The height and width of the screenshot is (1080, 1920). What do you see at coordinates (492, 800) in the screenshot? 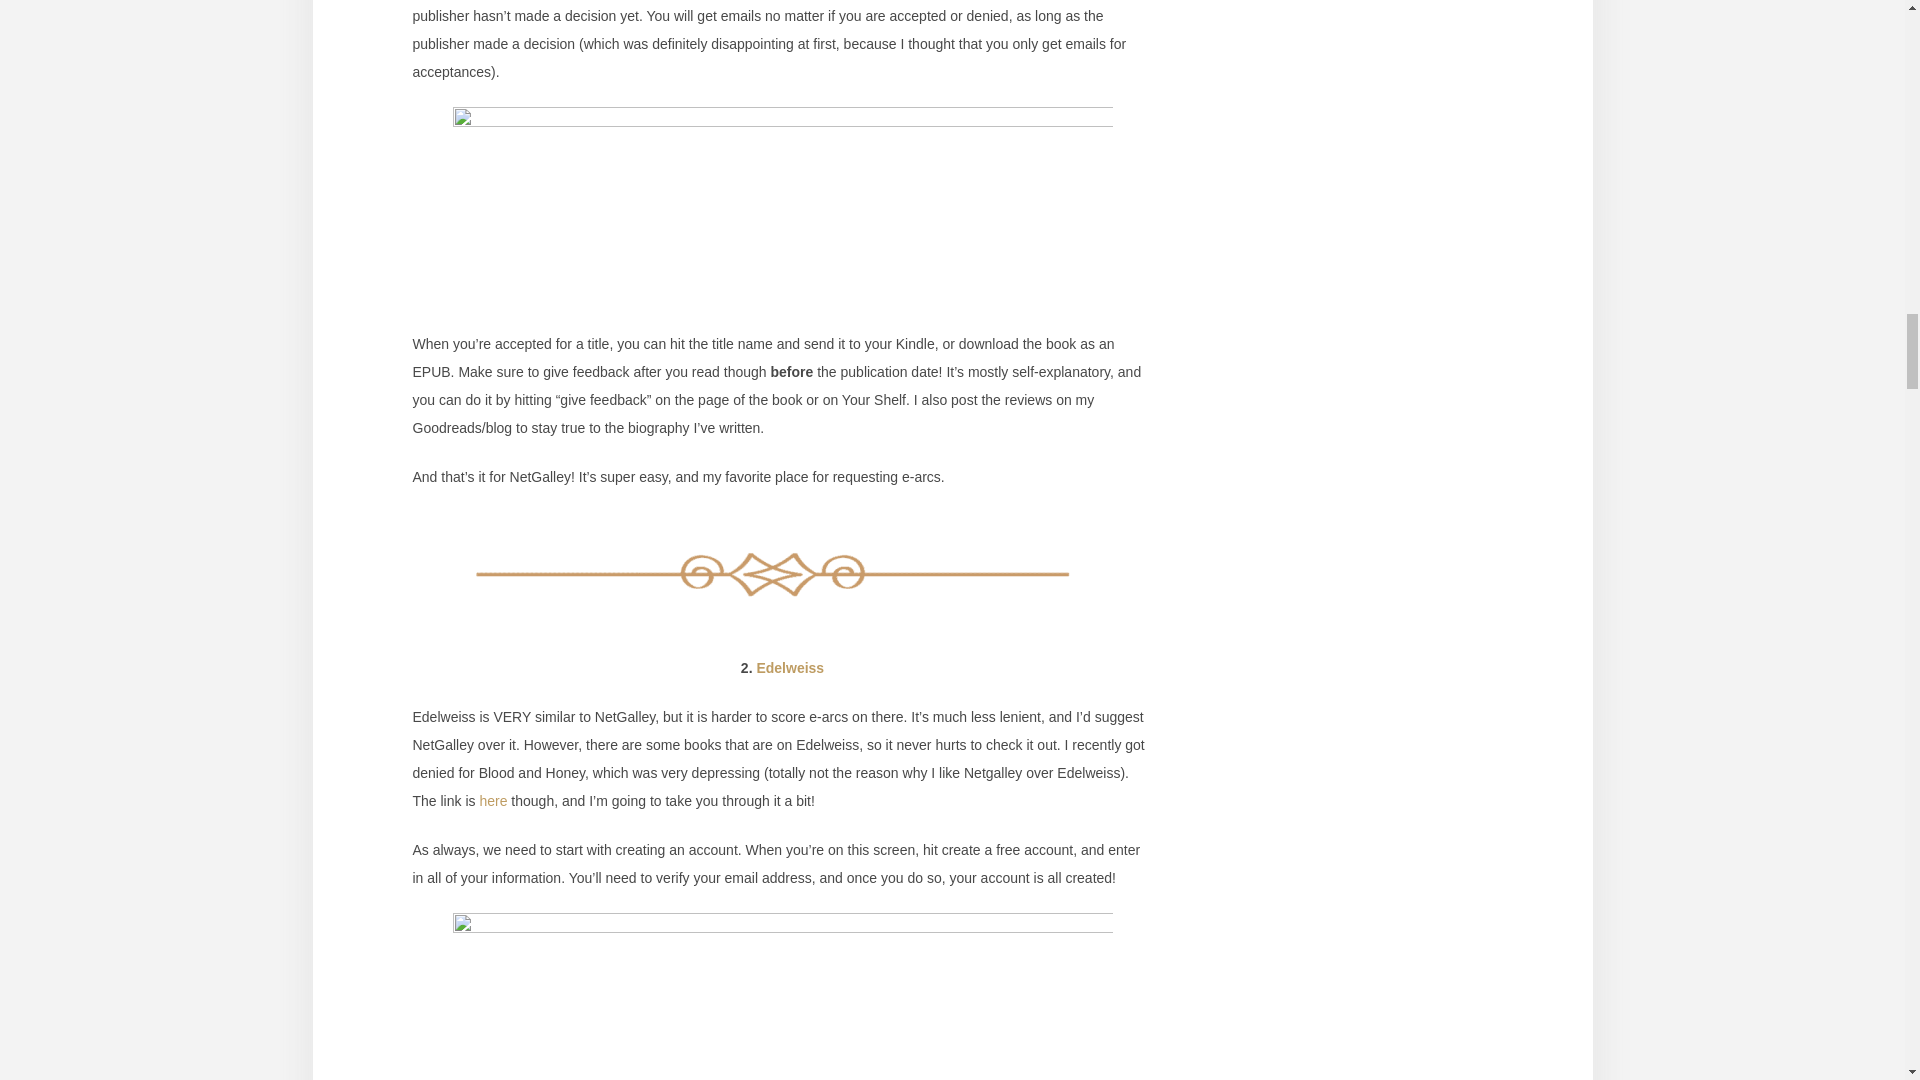
I see `here` at bounding box center [492, 800].